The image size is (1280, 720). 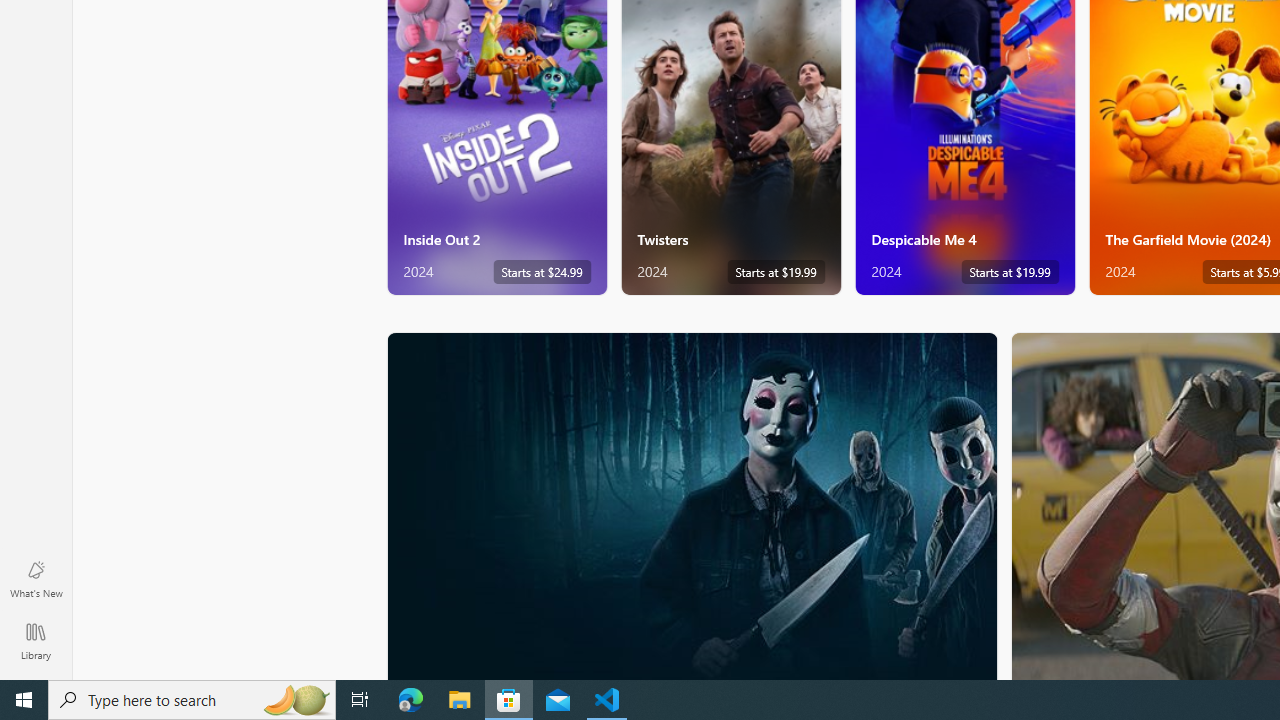 What do you see at coordinates (36, 640) in the screenshot?
I see `Library` at bounding box center [36, 640].